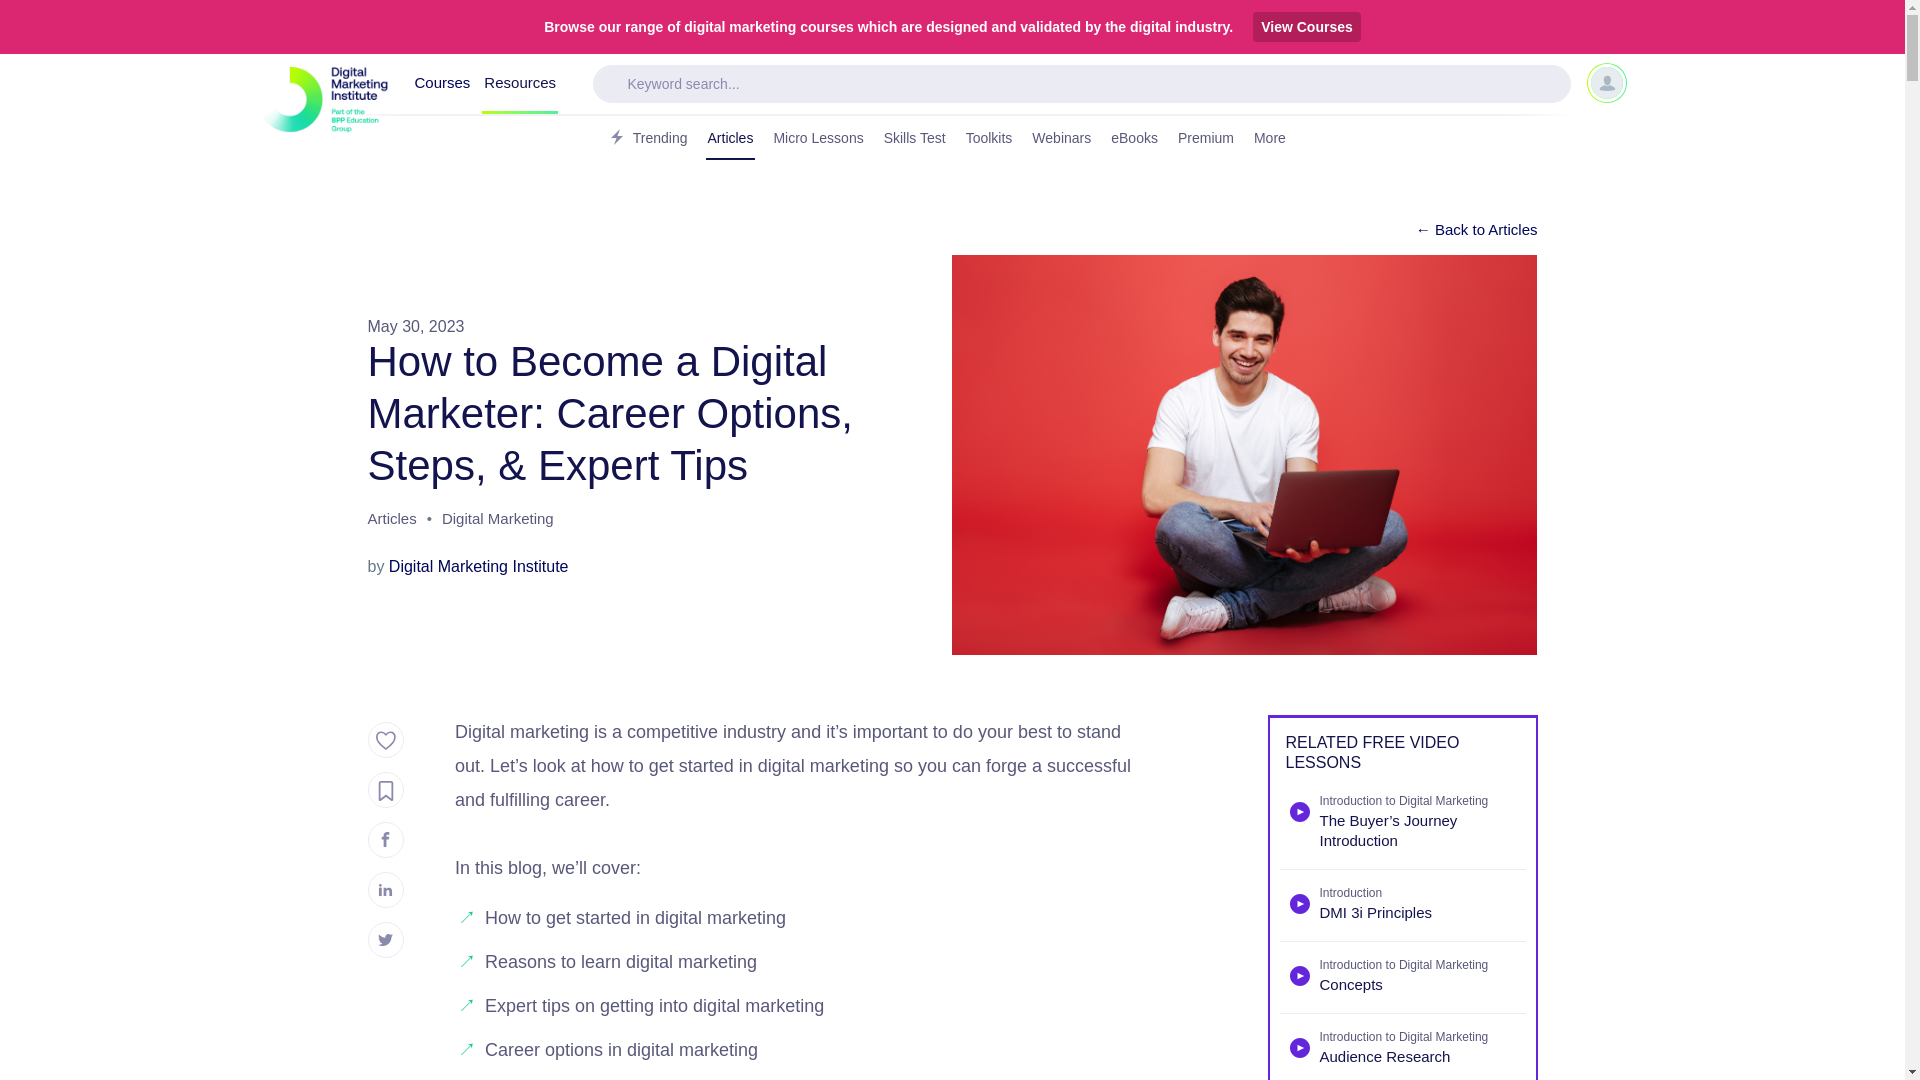  Describe the element at coordinates (914, 138) in the screenshot. I see `Skills Test` at that location.